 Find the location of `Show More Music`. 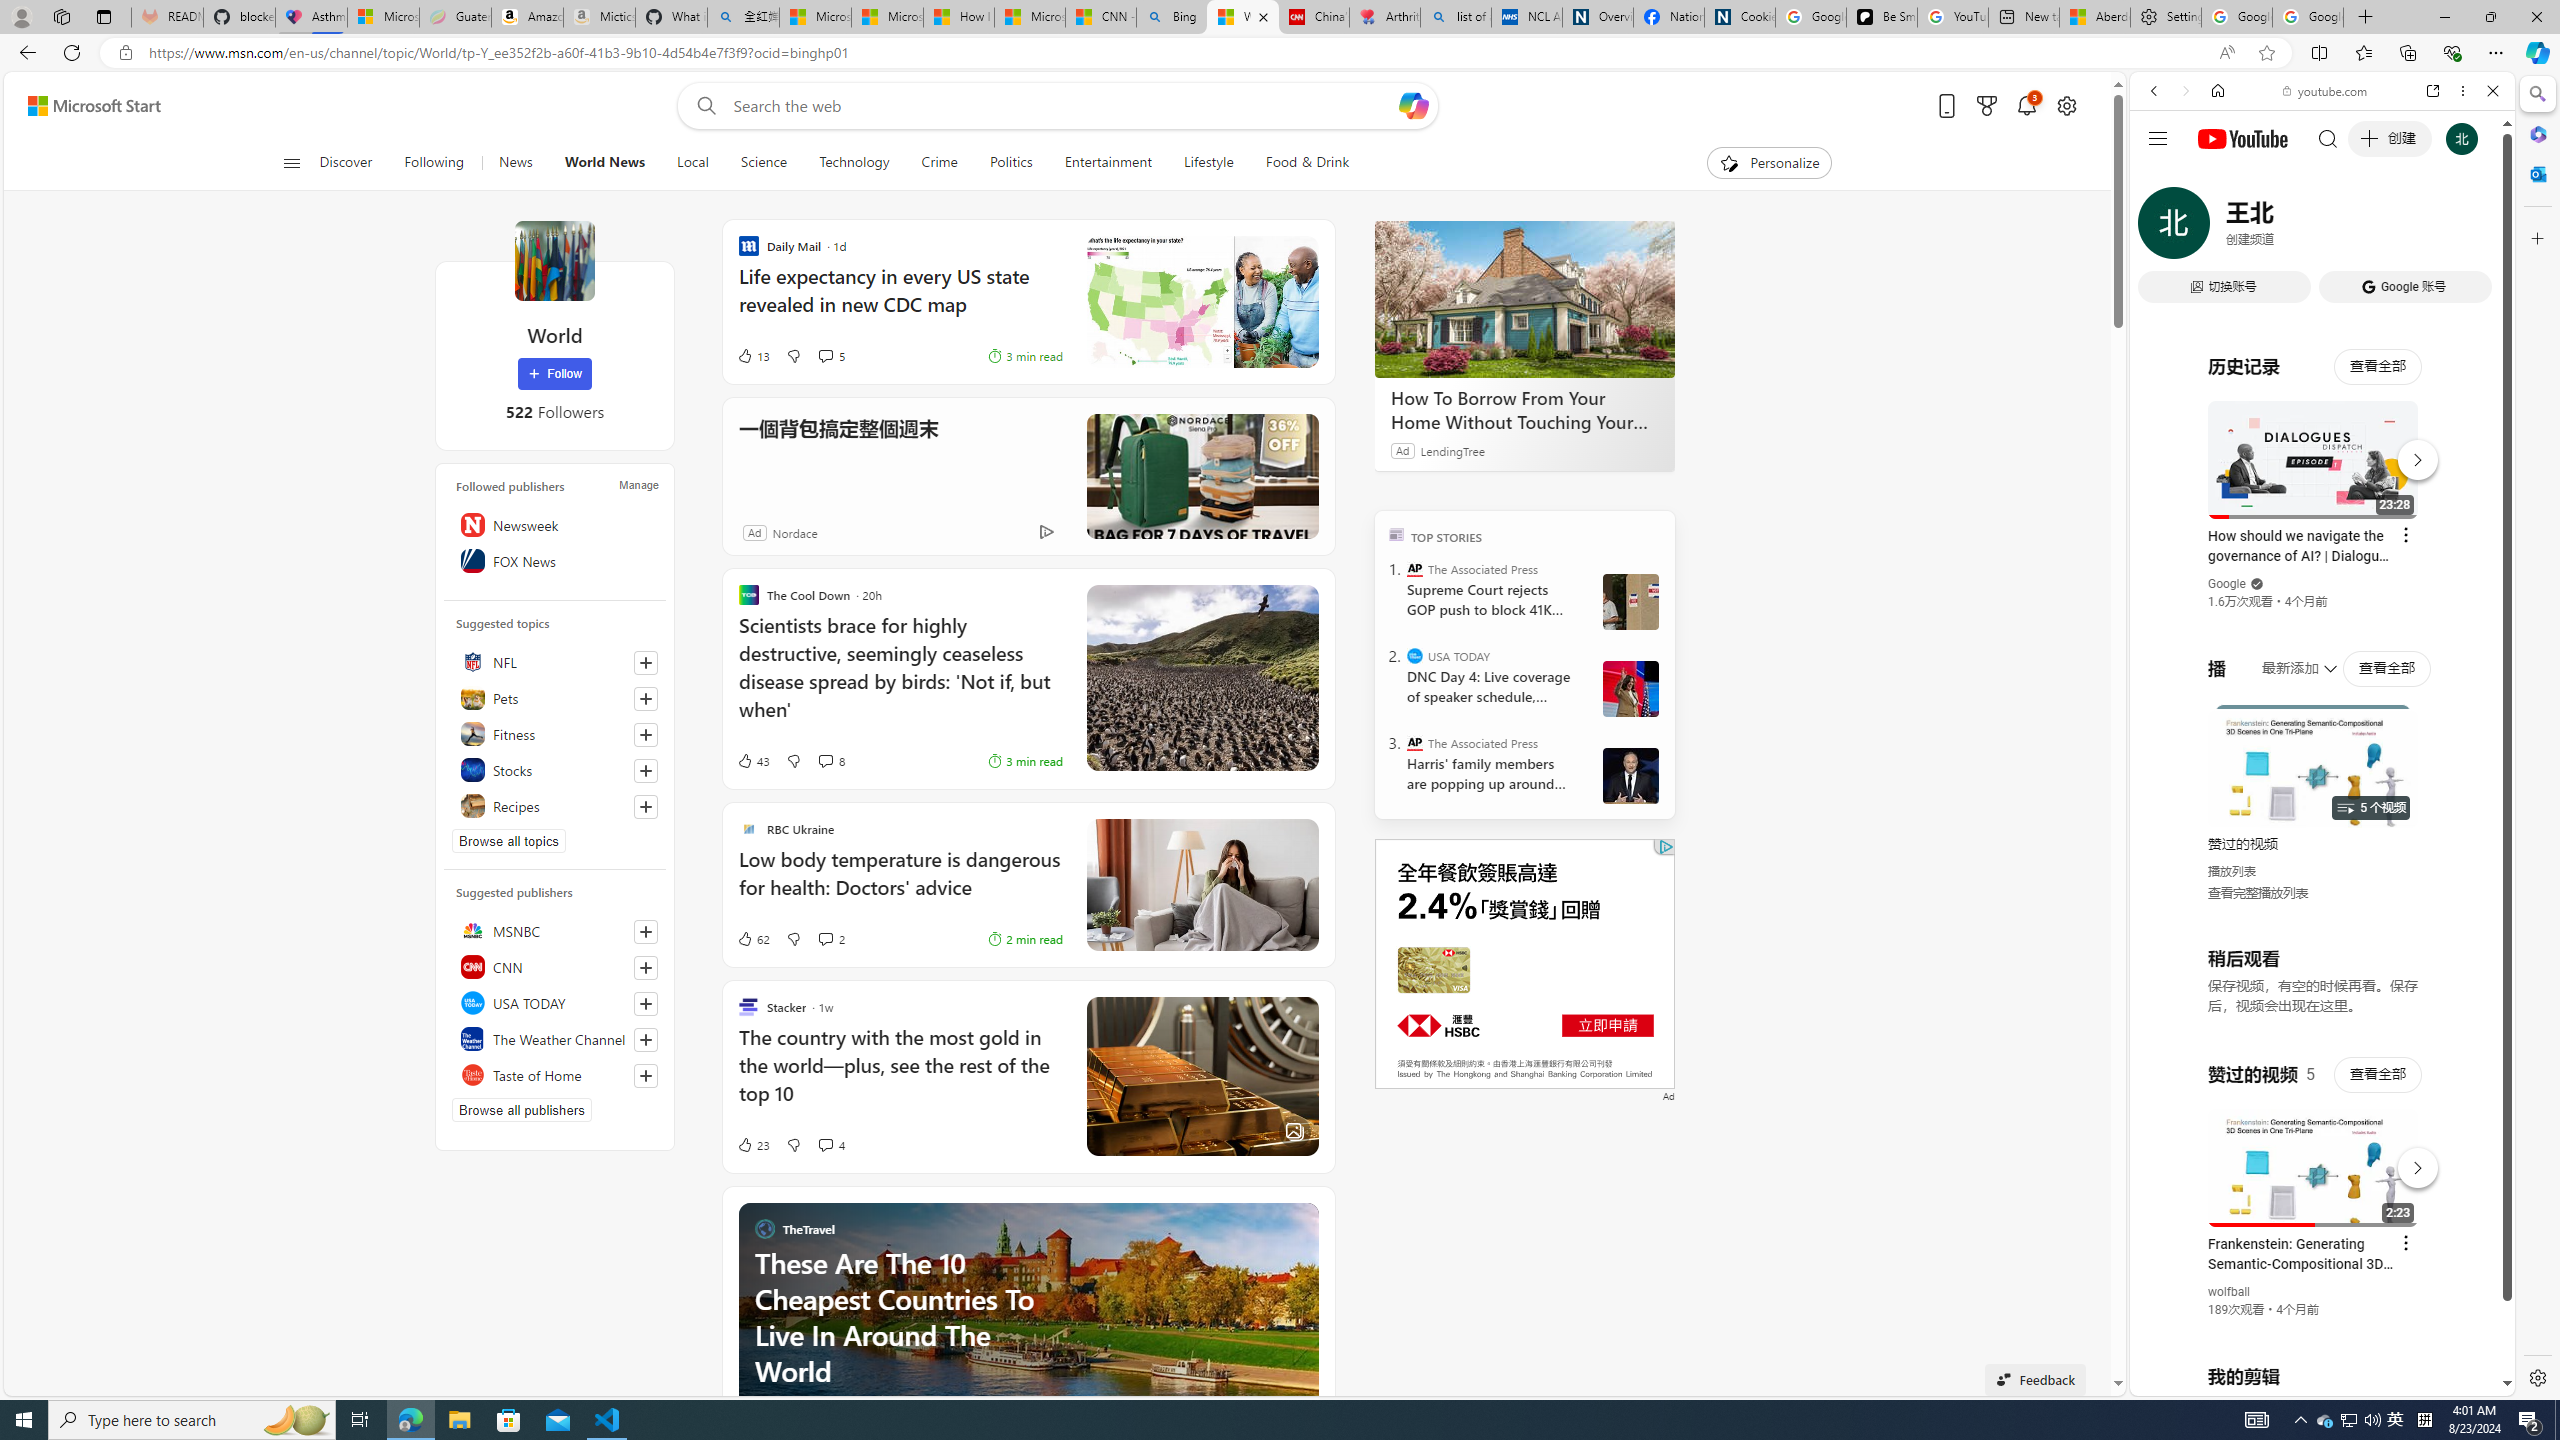

Show More Music is located at coordinates (2444, 546).